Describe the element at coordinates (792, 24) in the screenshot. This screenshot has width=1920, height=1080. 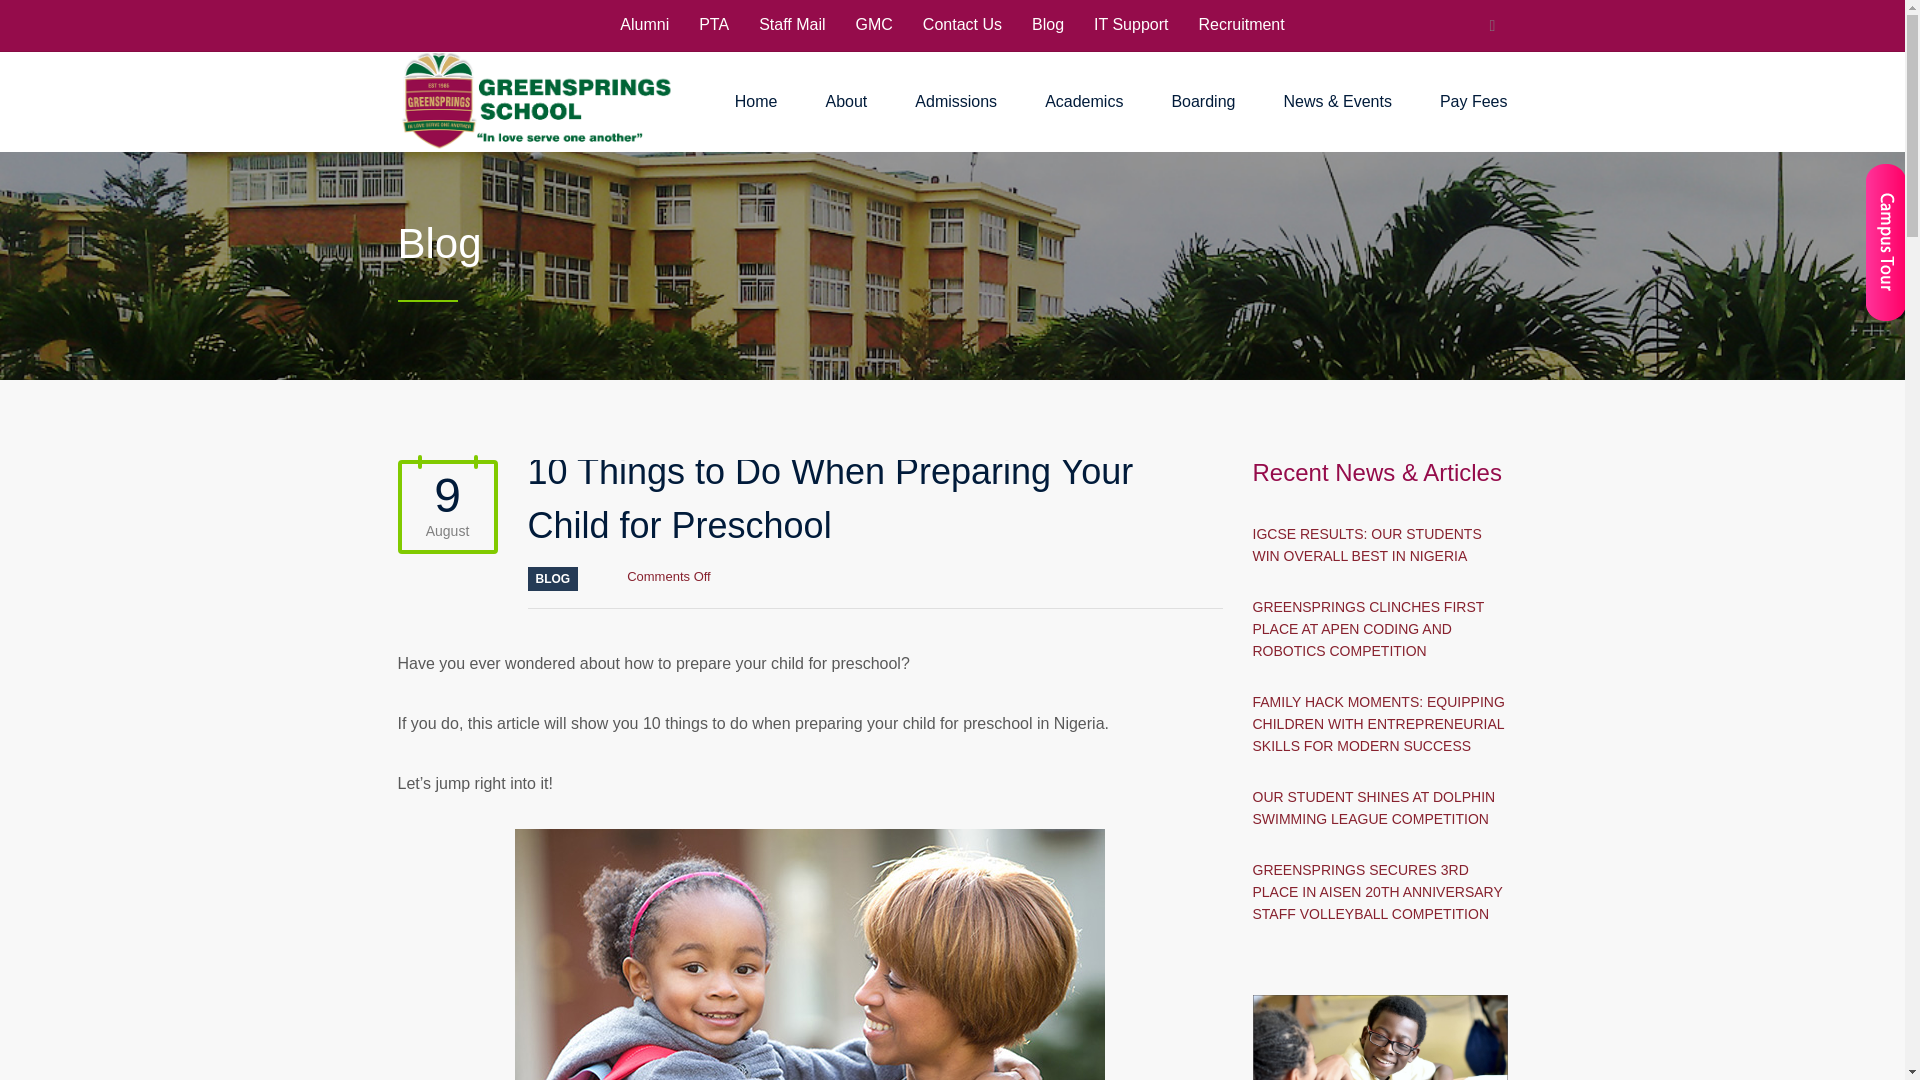
I see `Staff Mail` at that location.